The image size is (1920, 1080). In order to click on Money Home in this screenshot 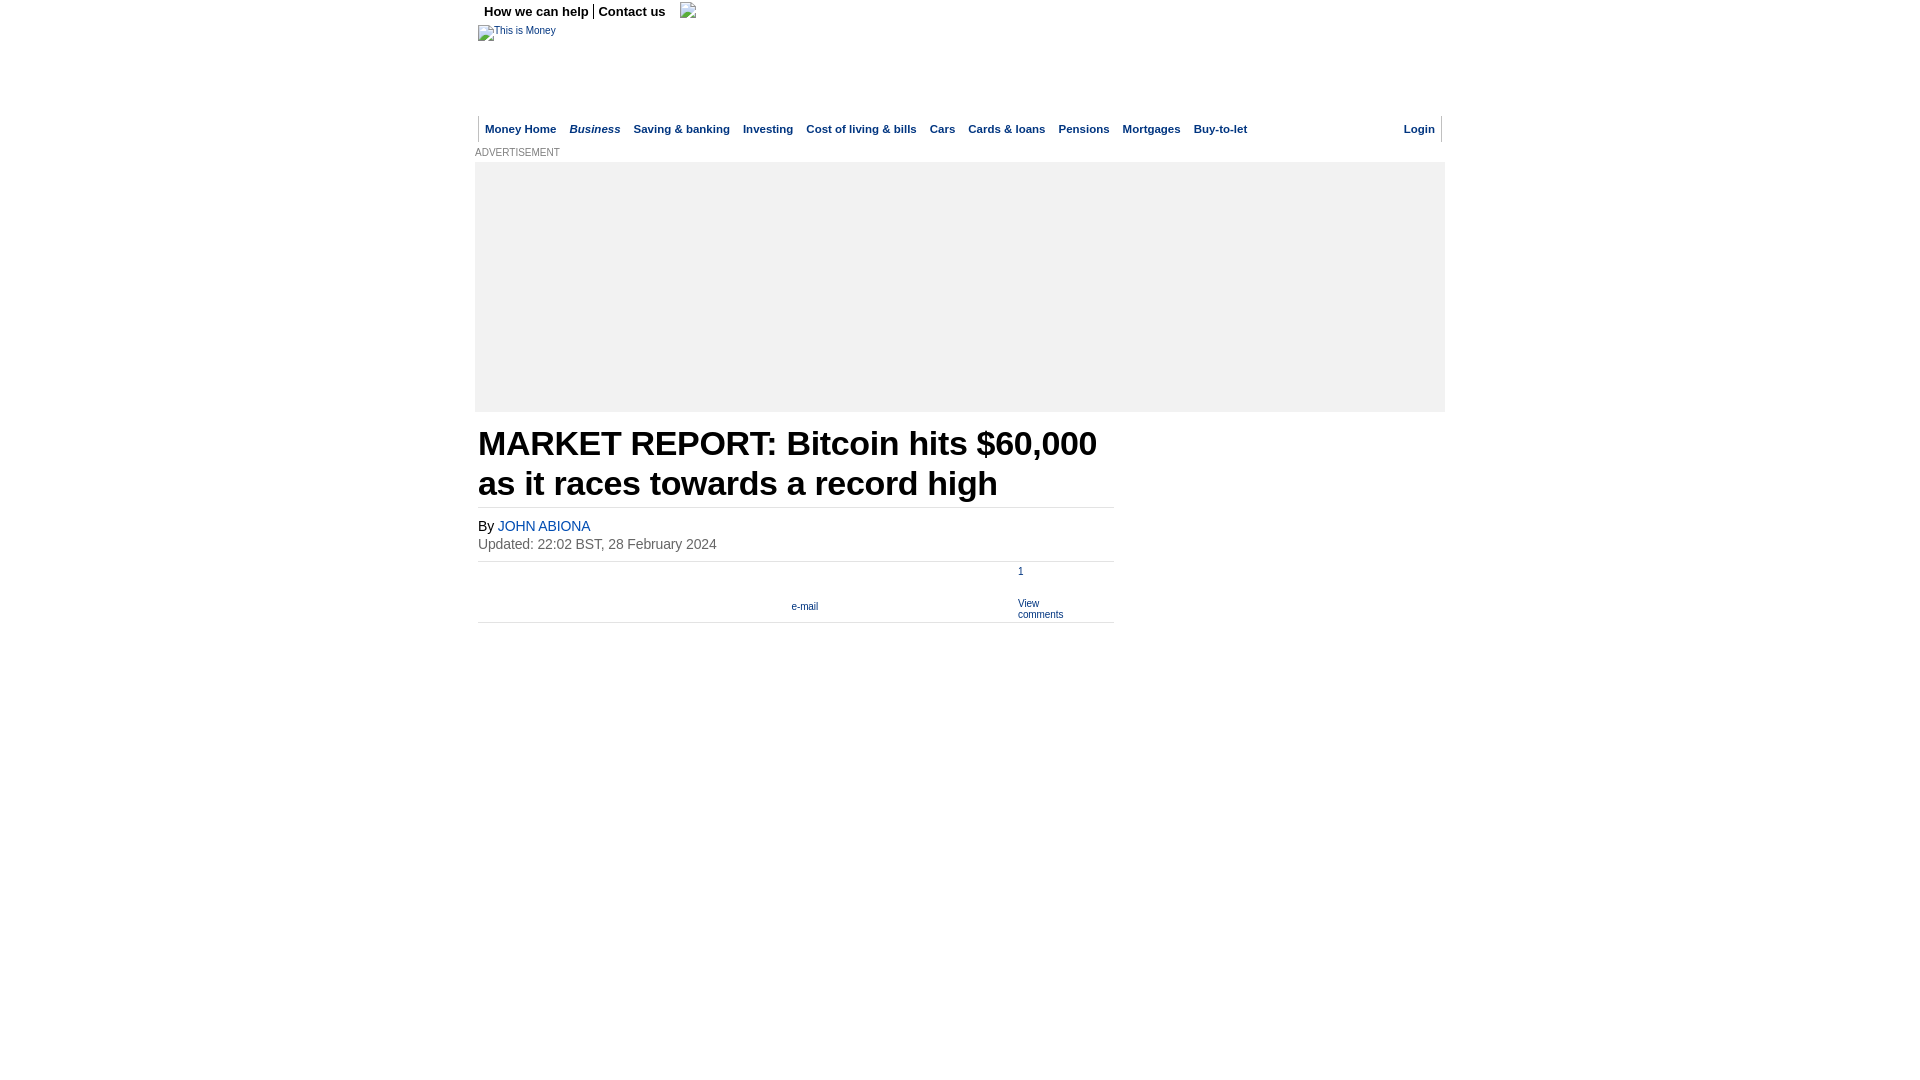, I will do `click(520, 129)`.